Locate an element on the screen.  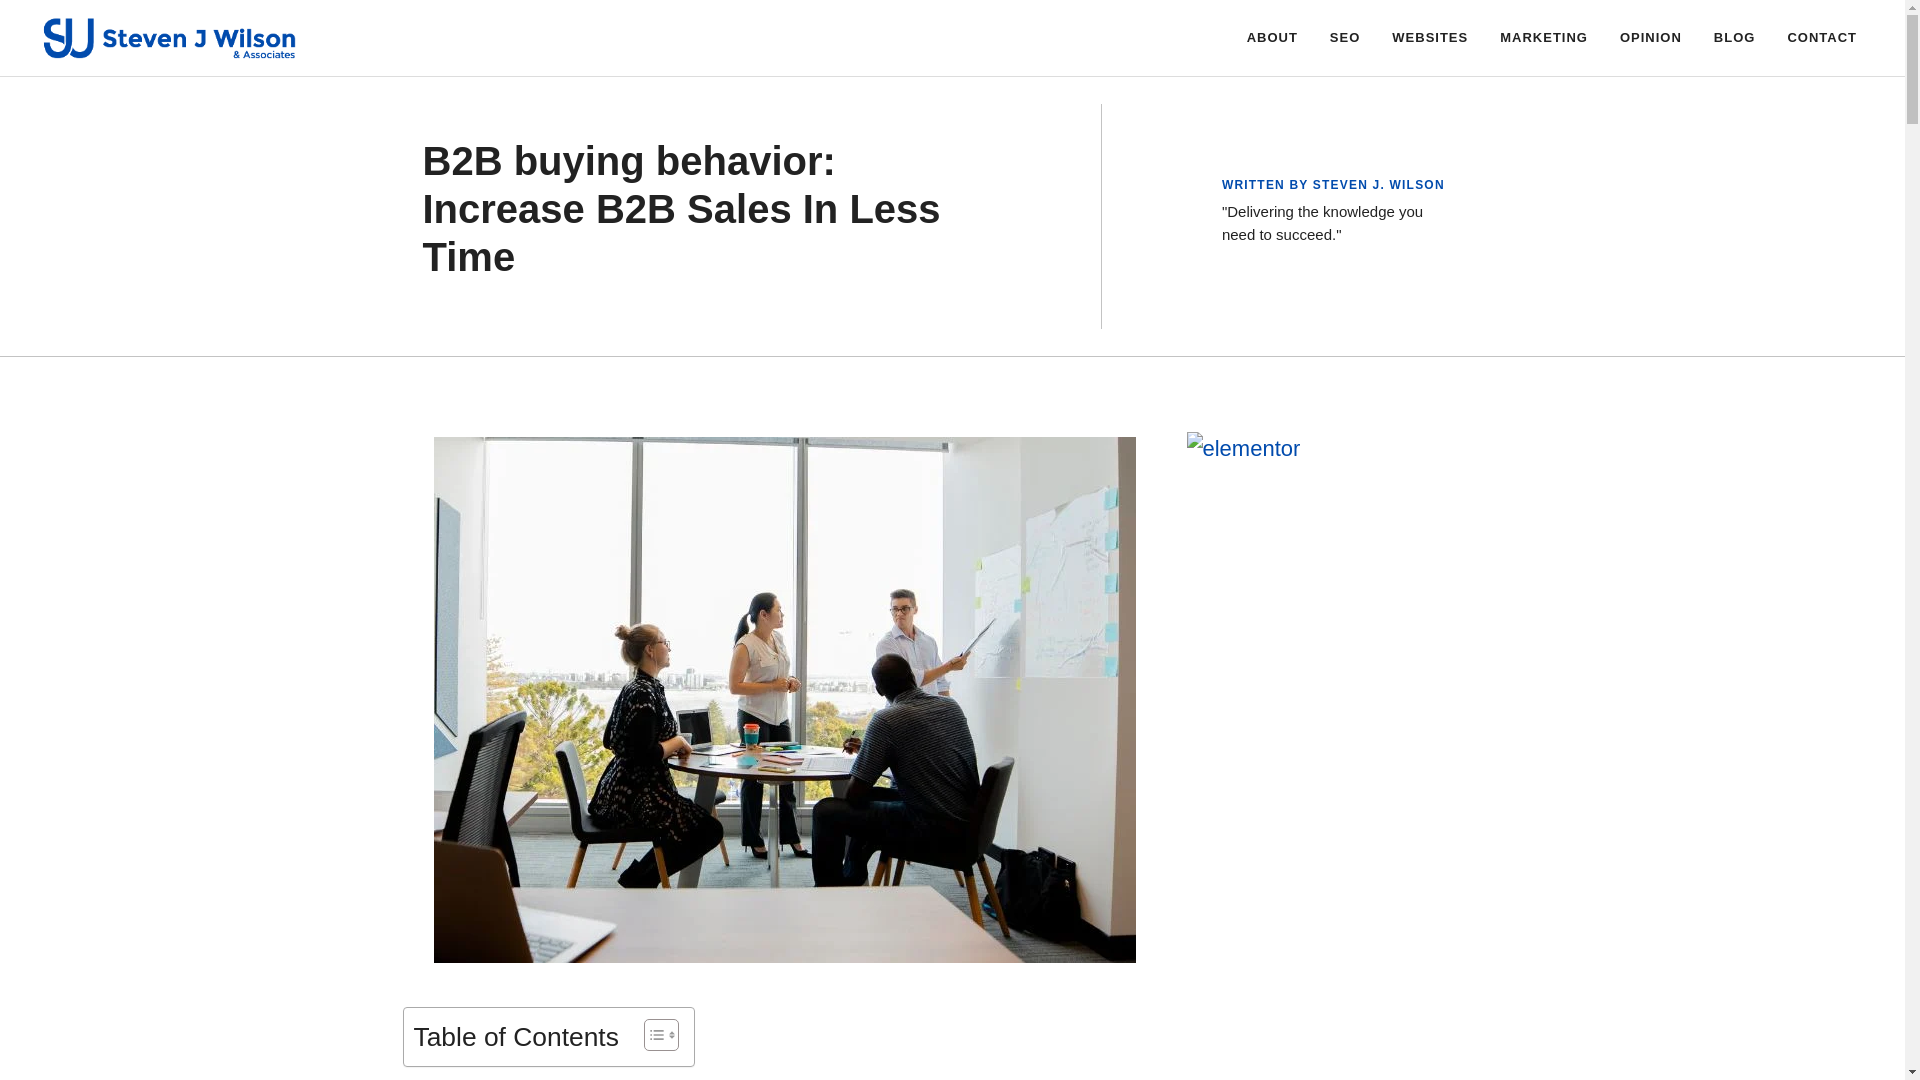
WRITTEN BY STEVEN J. WILSON is located at coordinates (1333, 185).